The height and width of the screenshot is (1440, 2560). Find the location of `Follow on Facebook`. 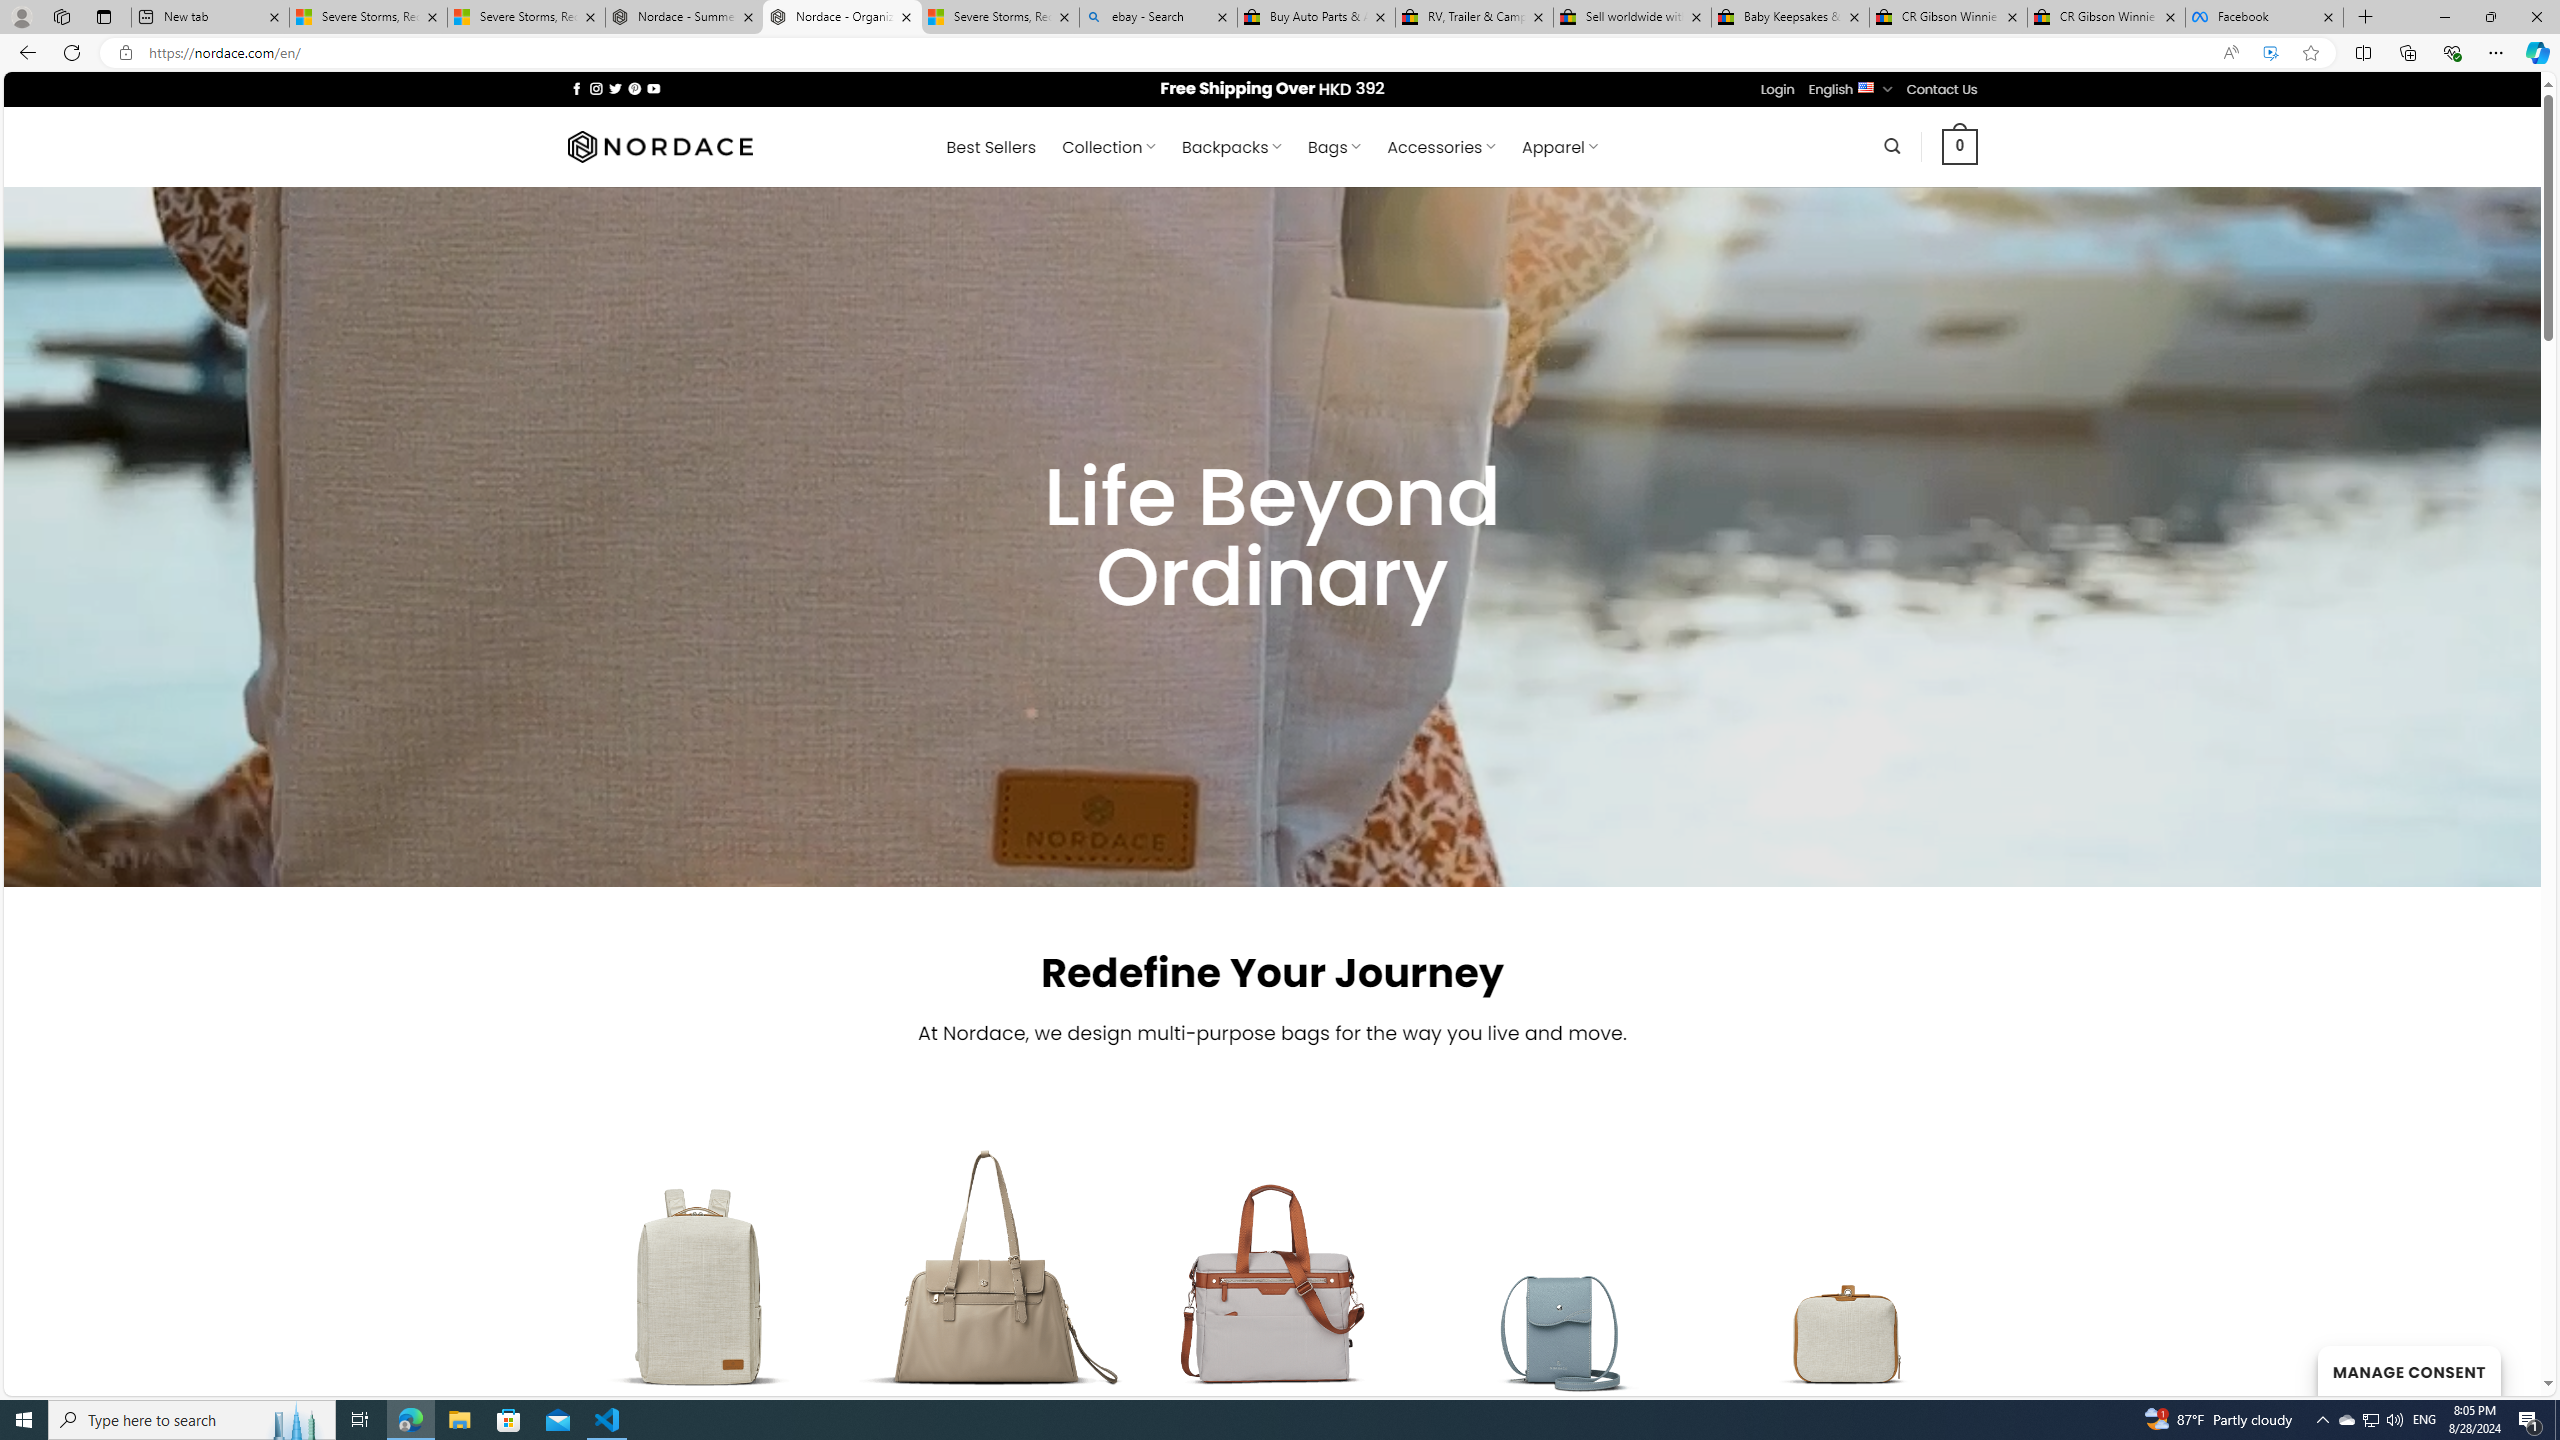

Follow on Facebook is located at coordinates (576, 88).